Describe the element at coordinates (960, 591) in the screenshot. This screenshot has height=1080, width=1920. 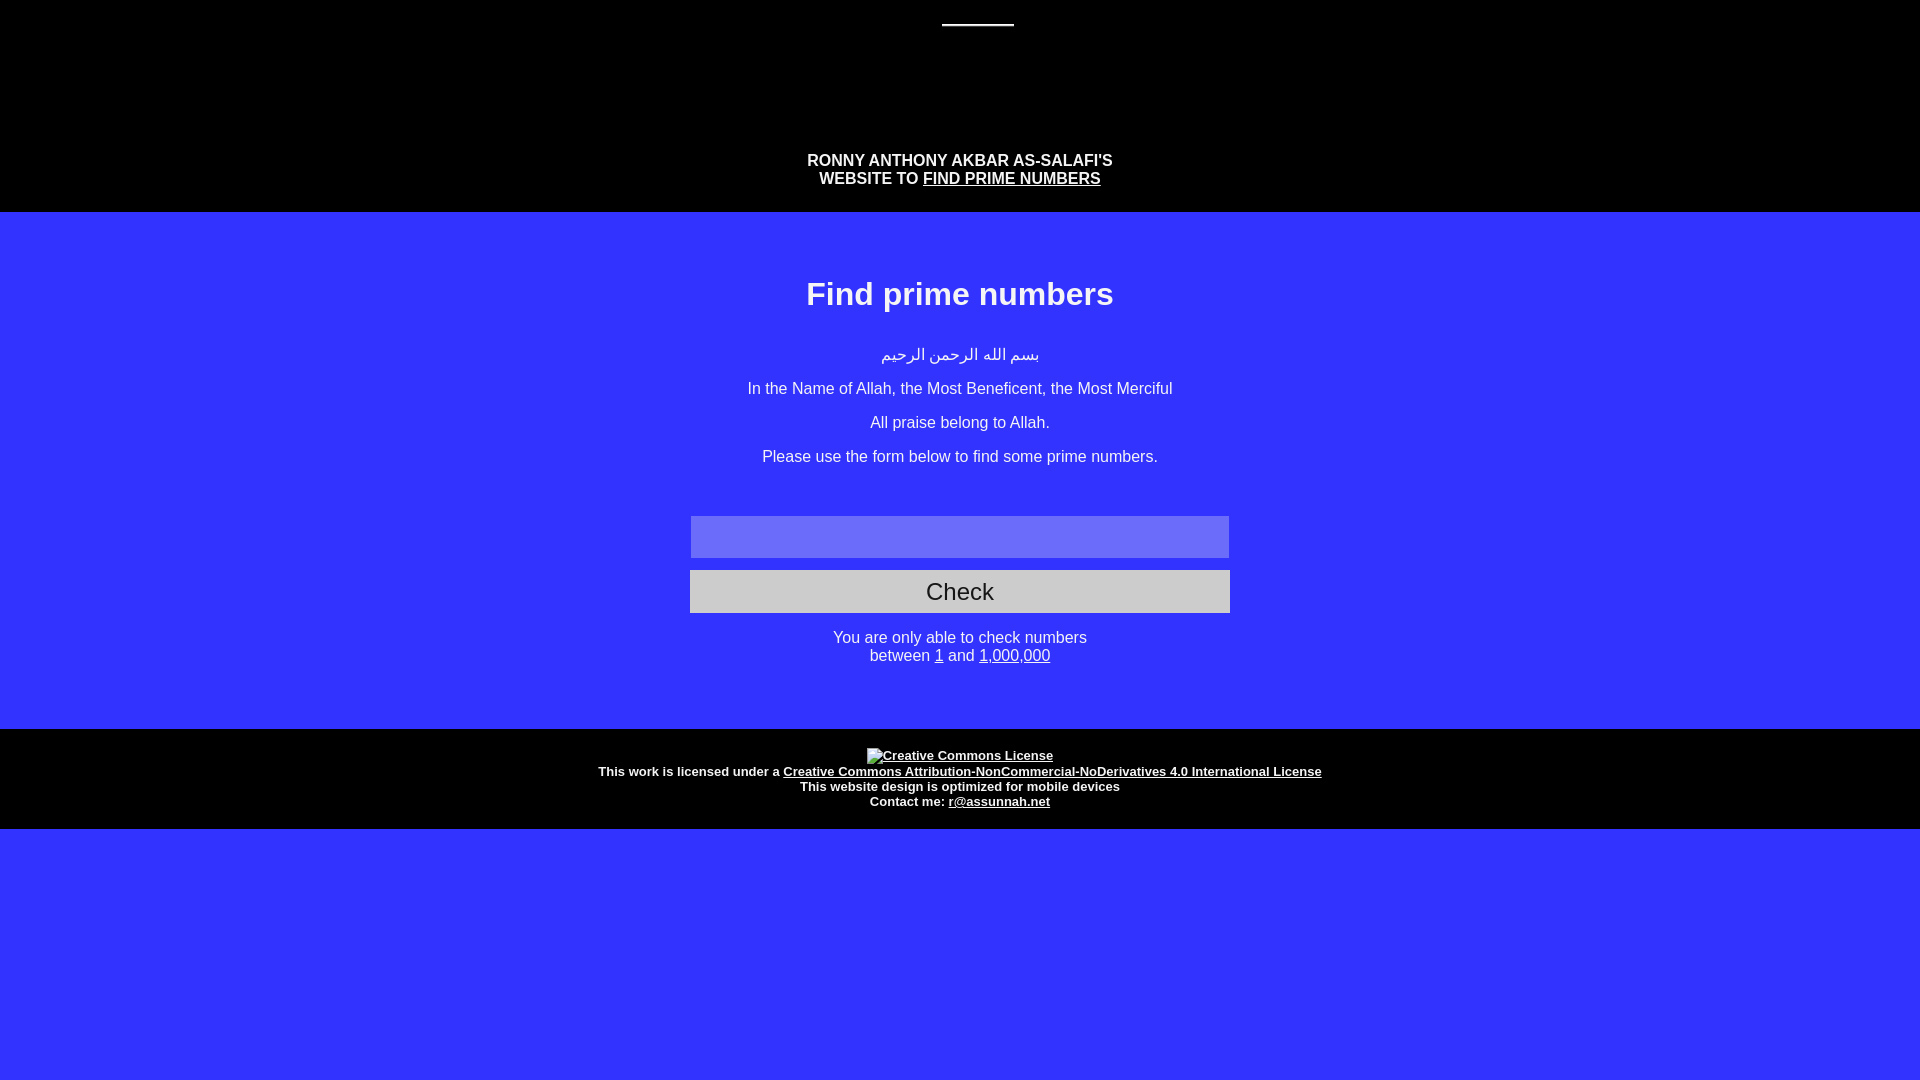
I see `Check` at that location.